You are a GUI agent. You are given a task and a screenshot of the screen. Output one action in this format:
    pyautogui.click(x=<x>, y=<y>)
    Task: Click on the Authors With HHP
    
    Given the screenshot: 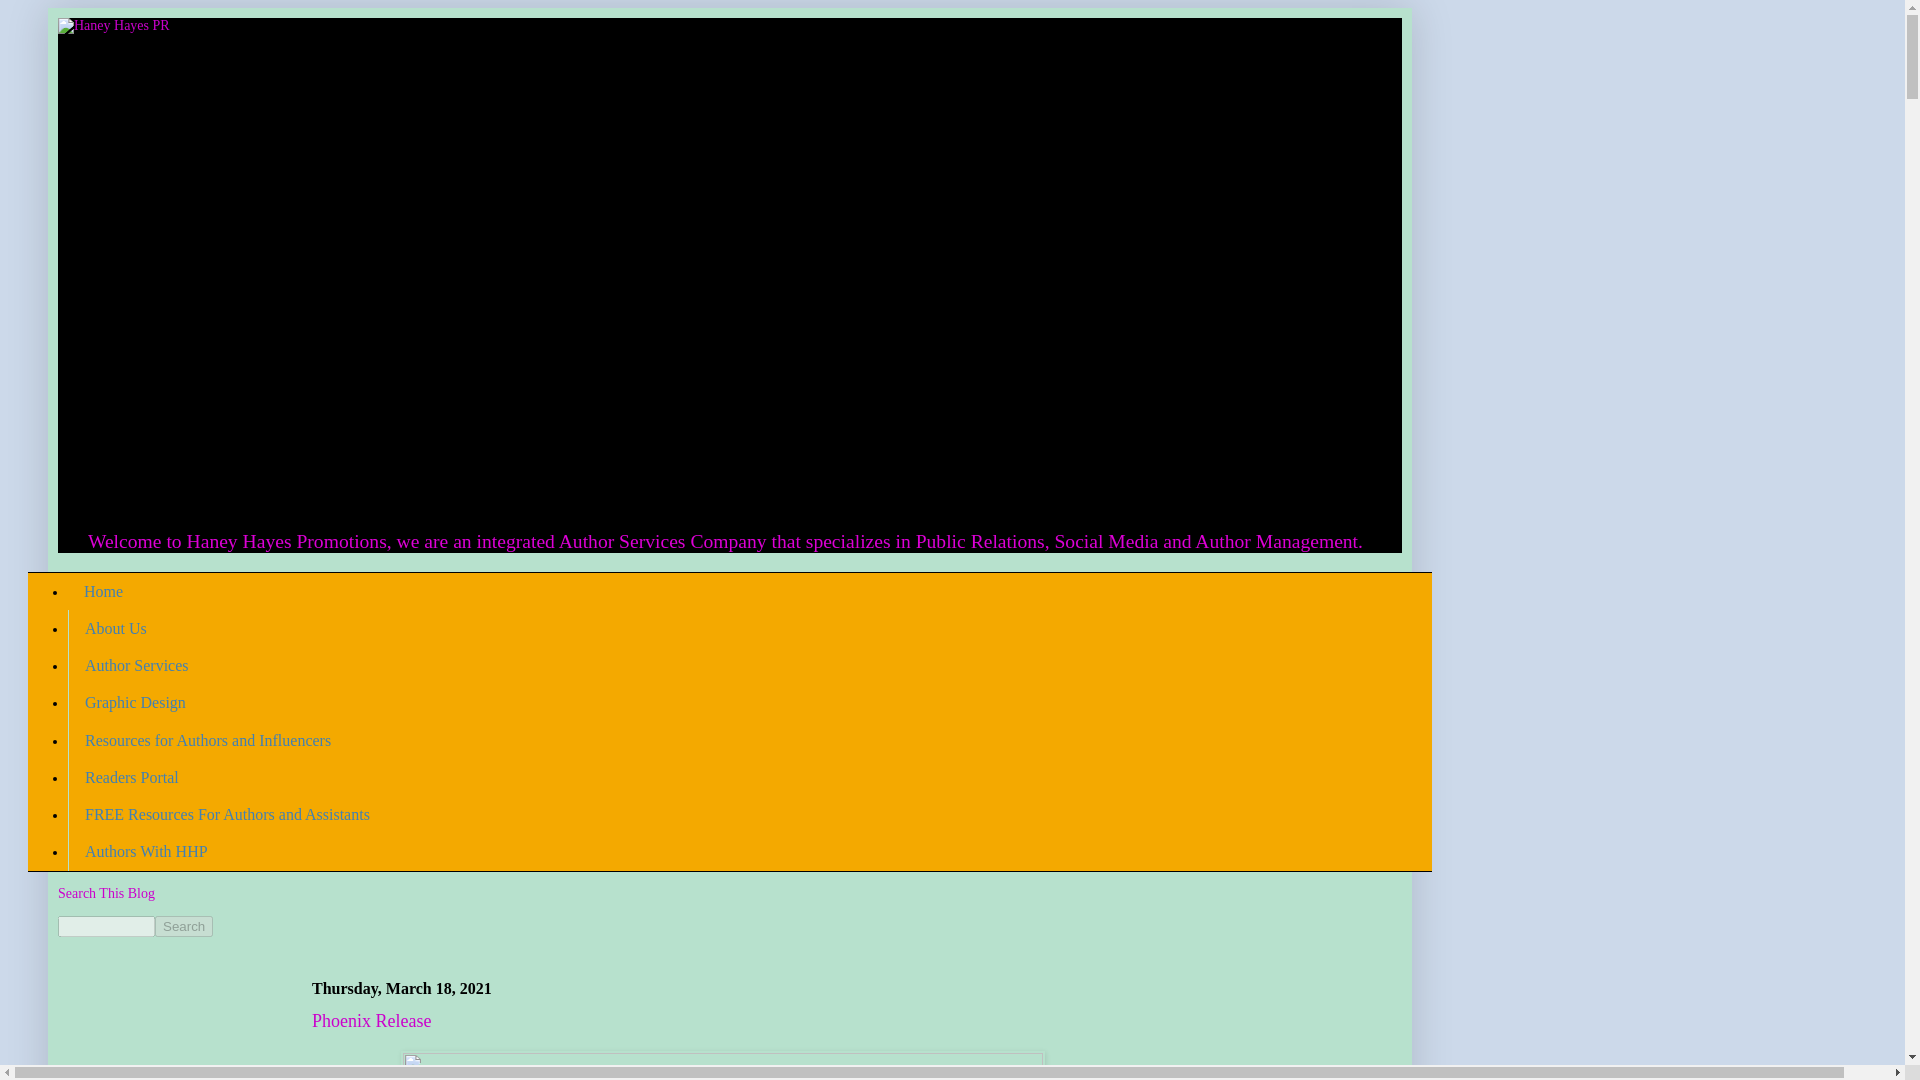 What is the action you would take?
    pyautogui.click(x=146, y=852)
    